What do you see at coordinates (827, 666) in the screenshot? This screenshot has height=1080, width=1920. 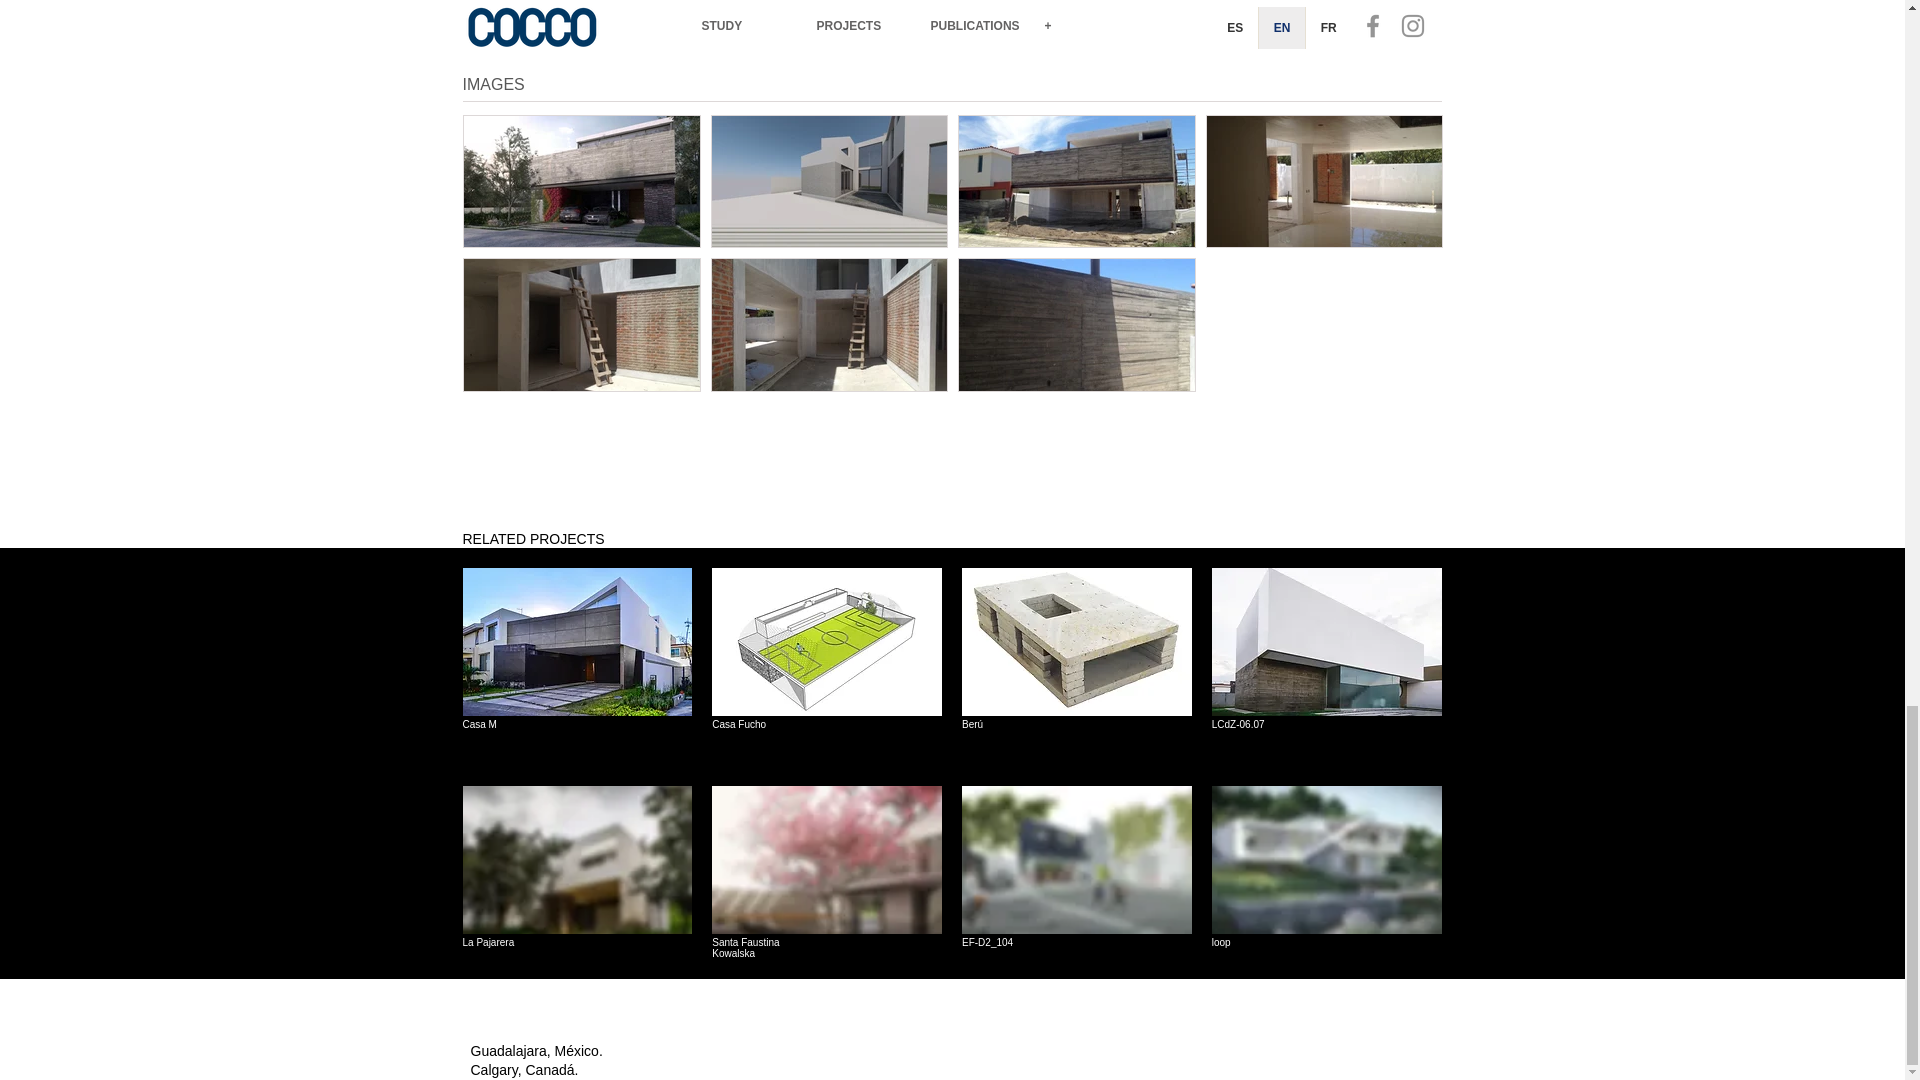 I see `Casa M` at bounding box center [827, 666].